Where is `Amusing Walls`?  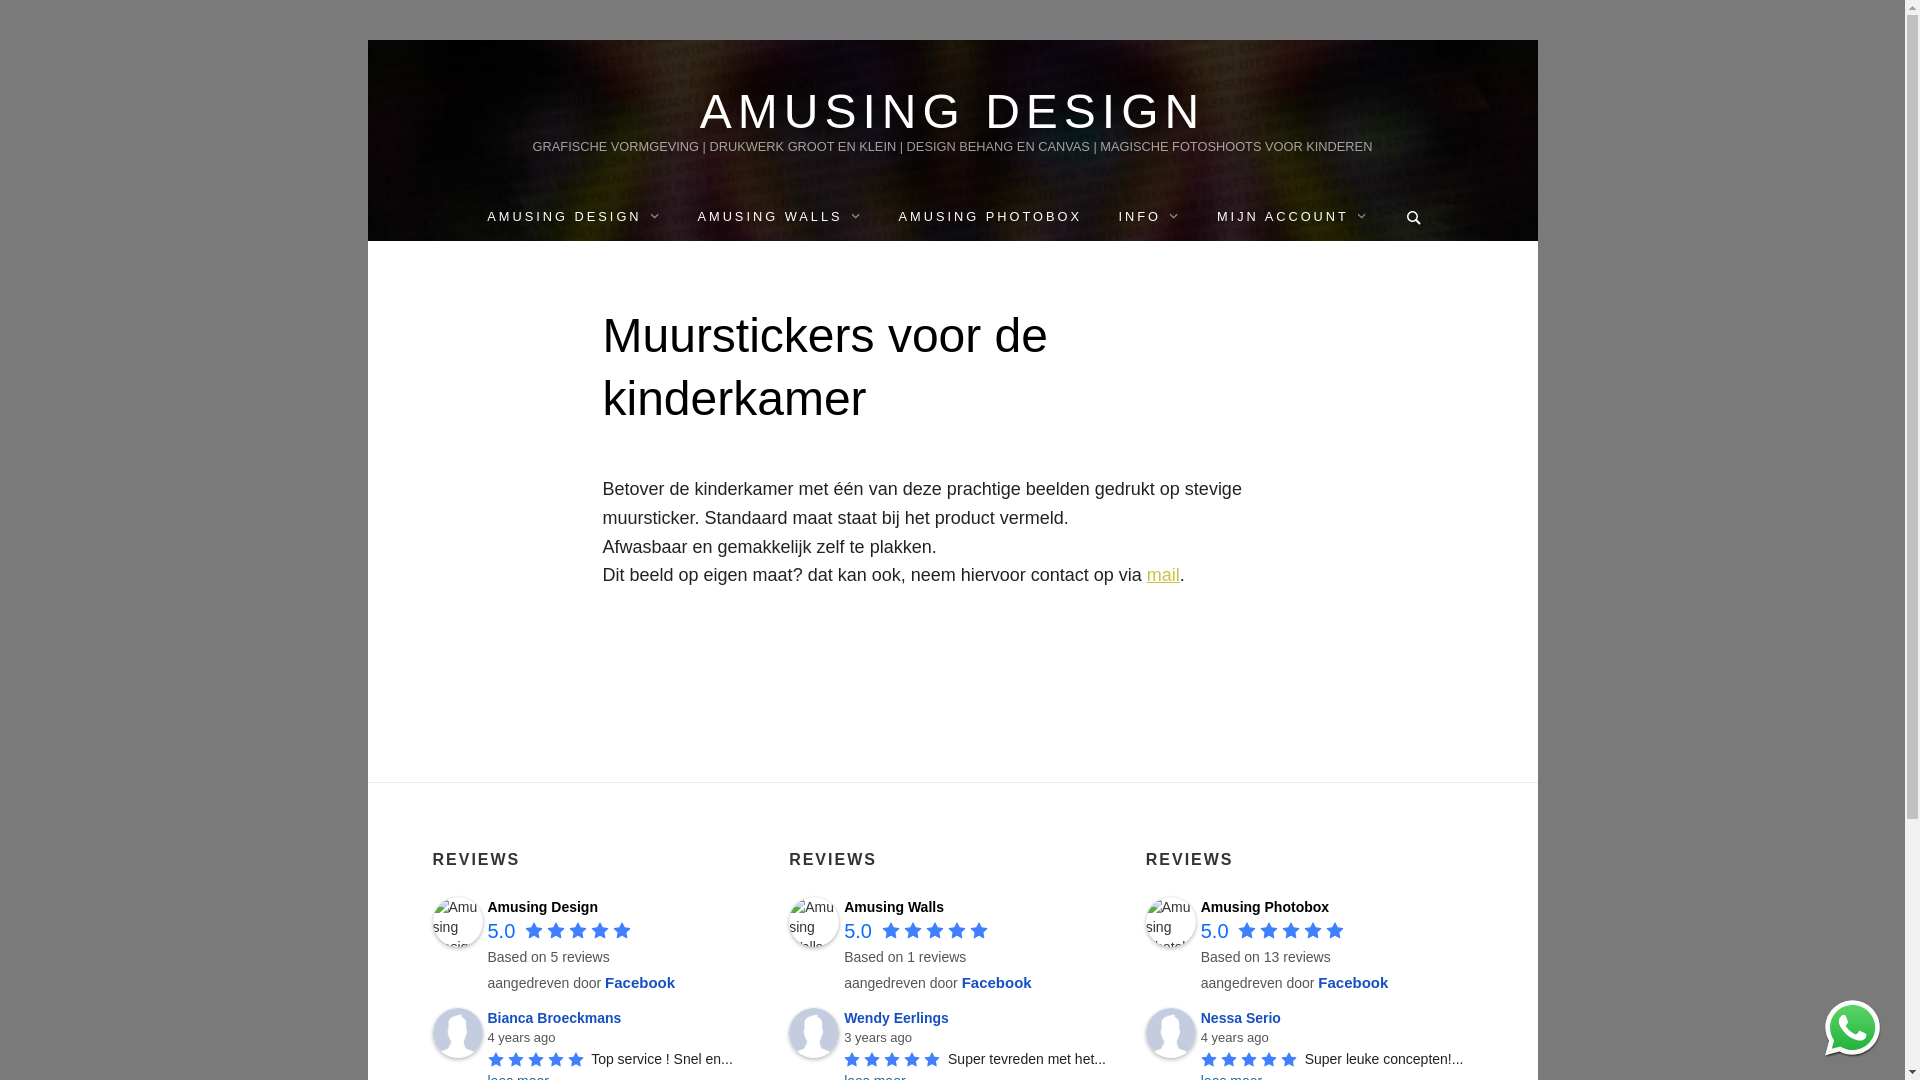
Amusing Walls is located at coordinates (894, 907).